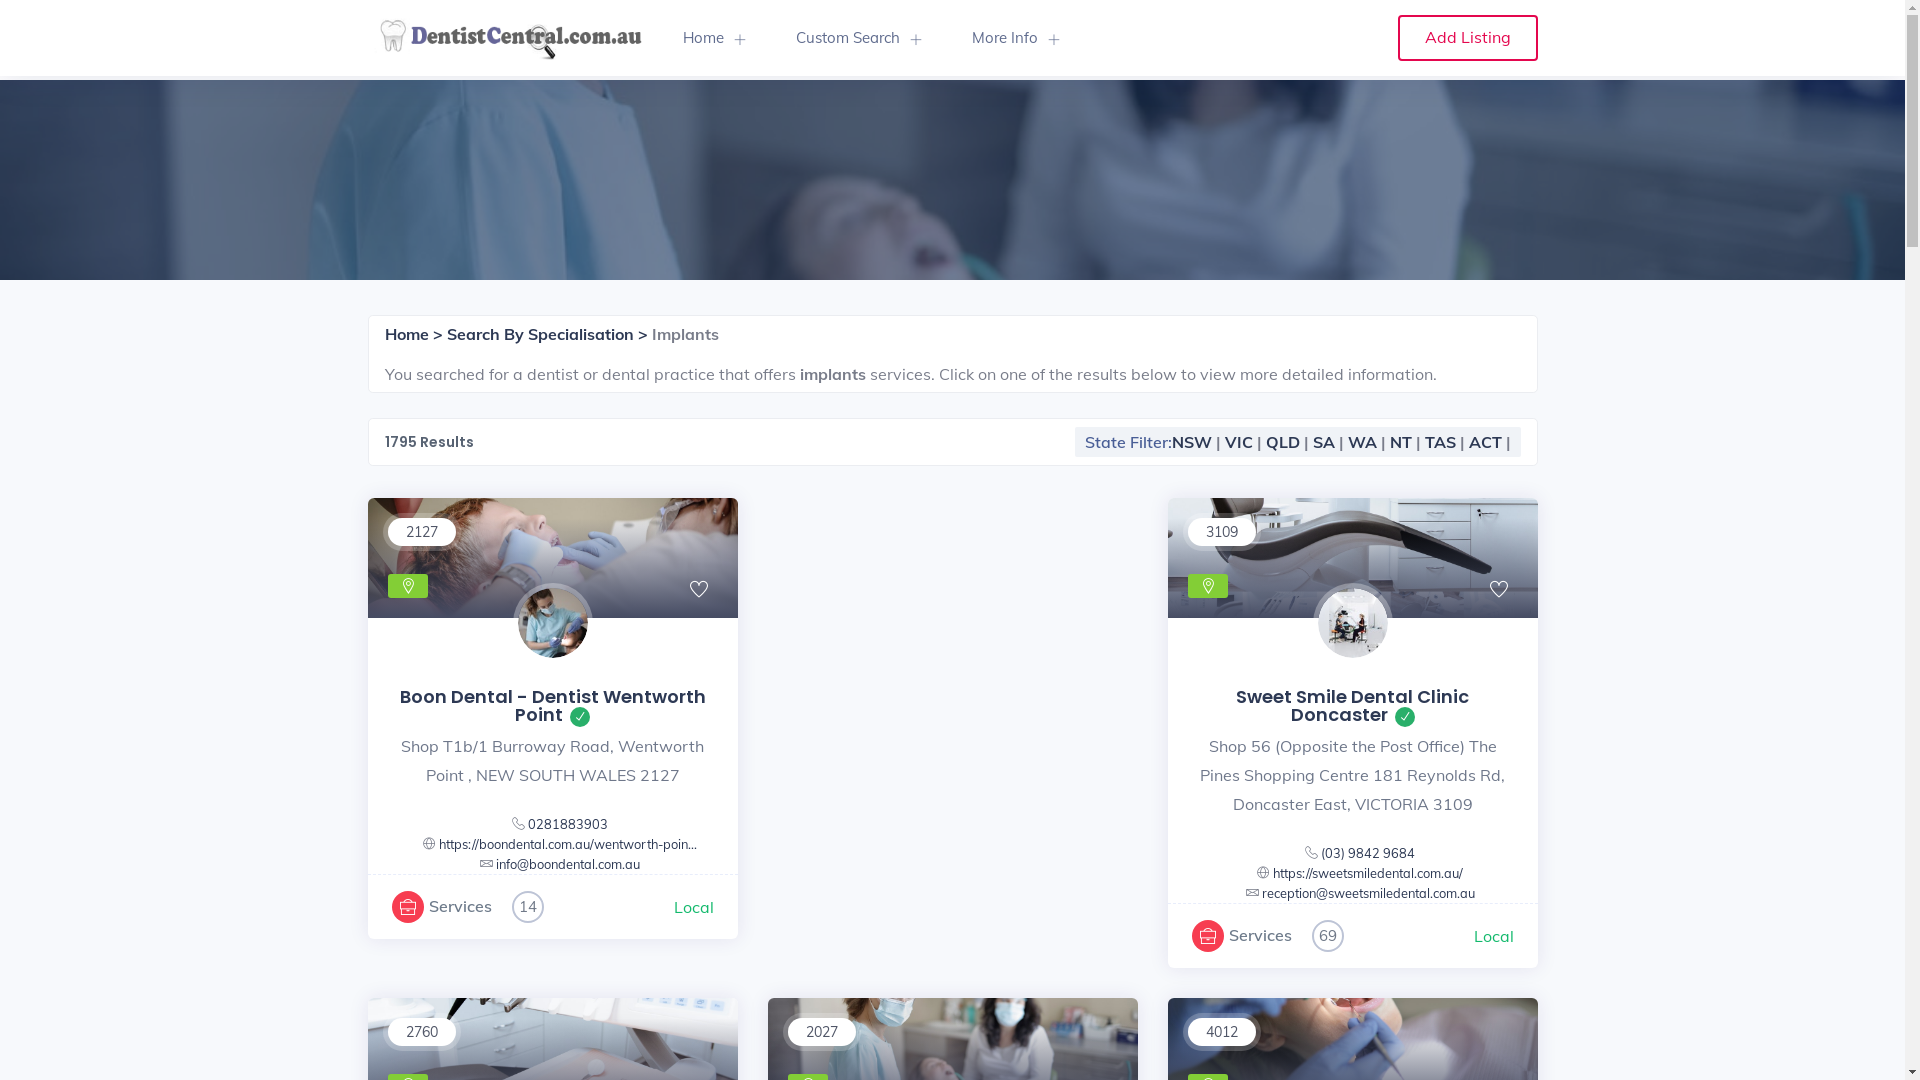  I want to click on Services, so click(460, 906).